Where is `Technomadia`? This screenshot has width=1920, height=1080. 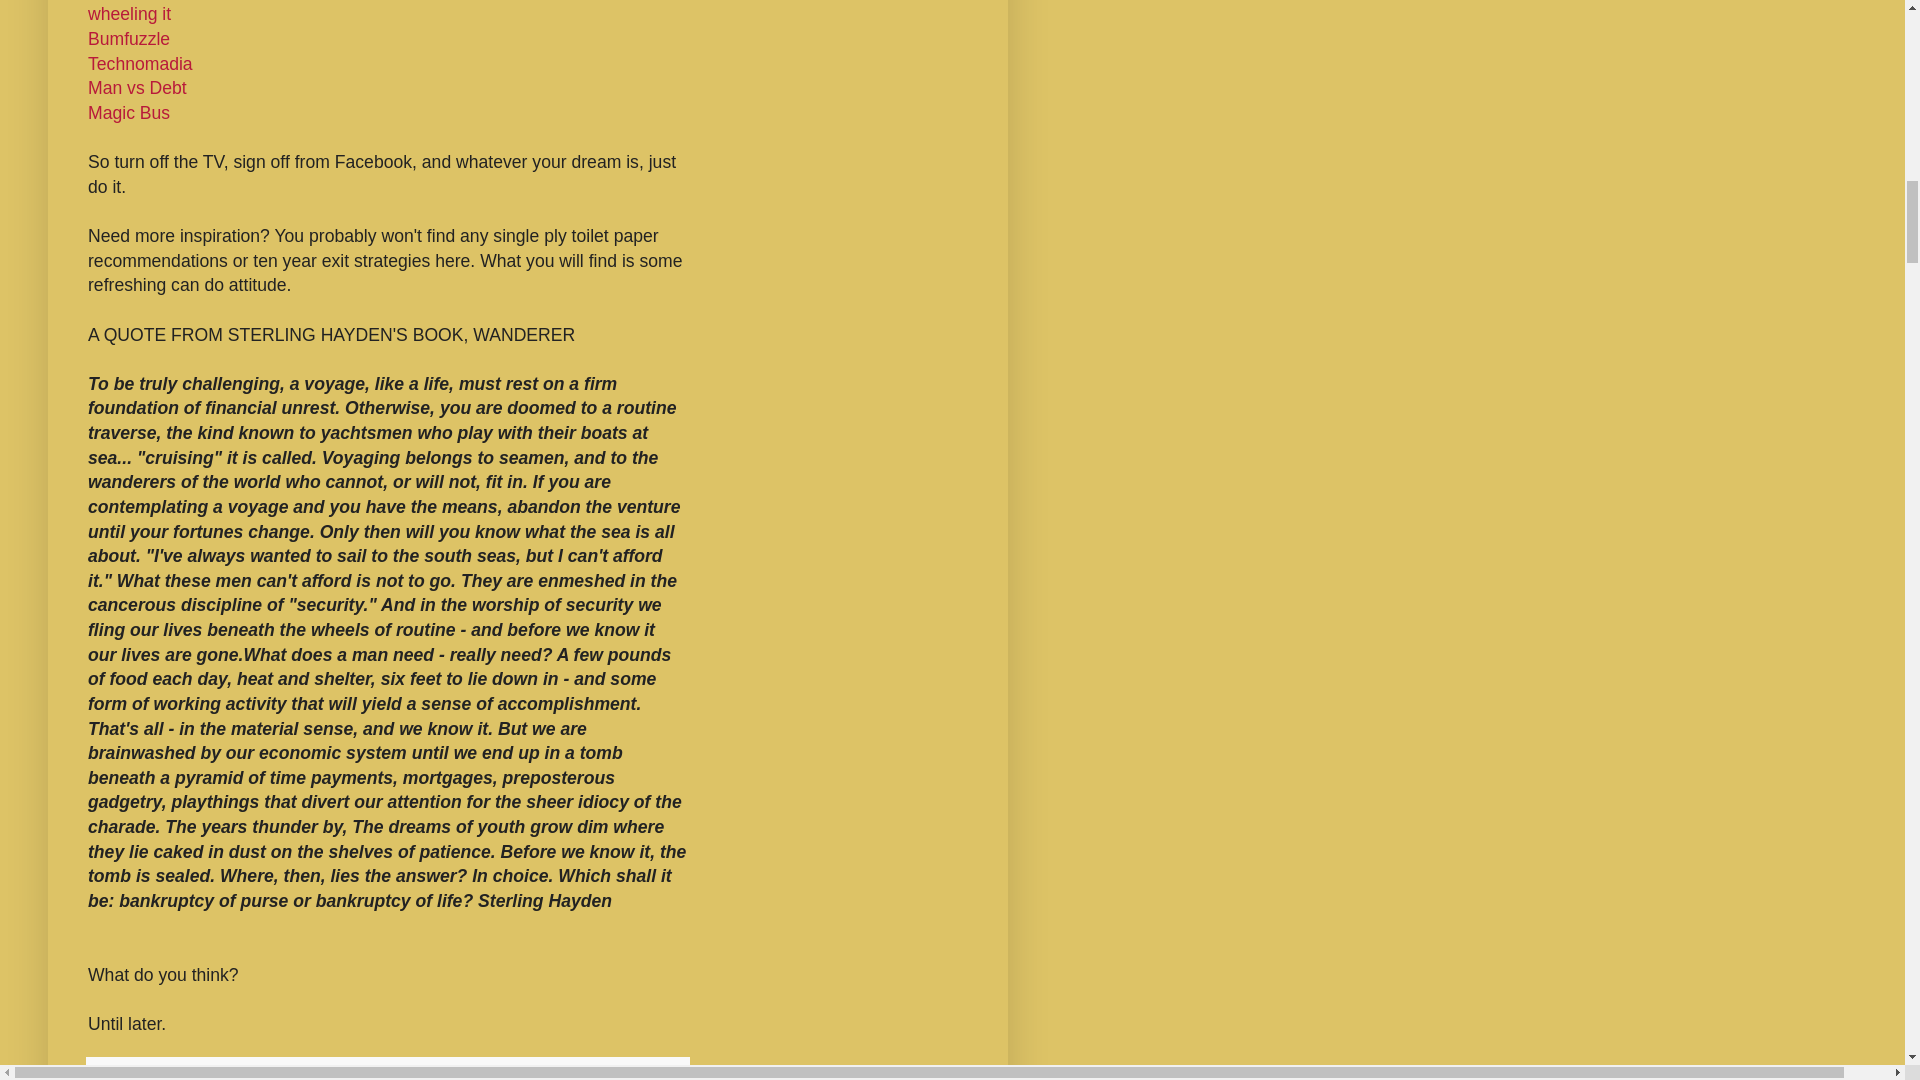 Technomadia is located at coordinates (140, 64).